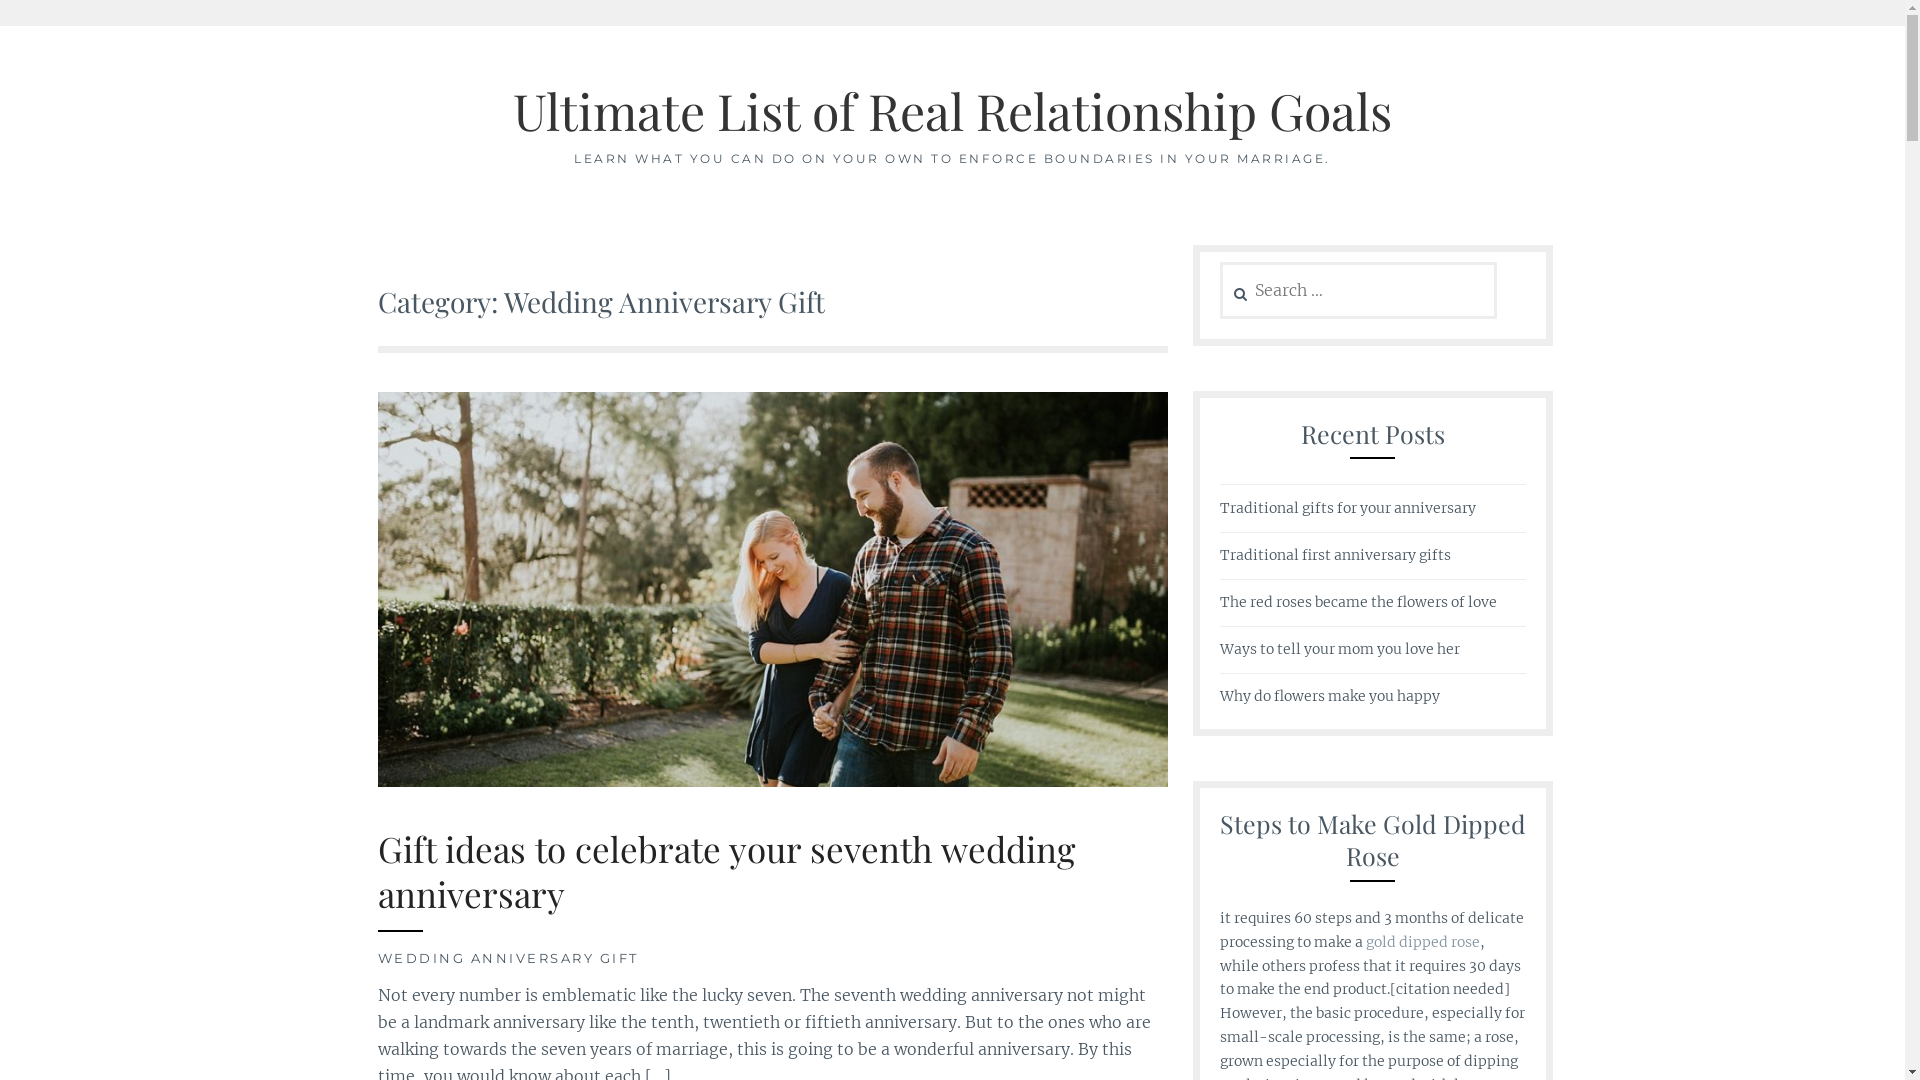 This screenshot has height=1080, width=1920. Describe the element at coordinates (1330, 697) in the screenshot. I see `Why do flowers make you happy` at that location.